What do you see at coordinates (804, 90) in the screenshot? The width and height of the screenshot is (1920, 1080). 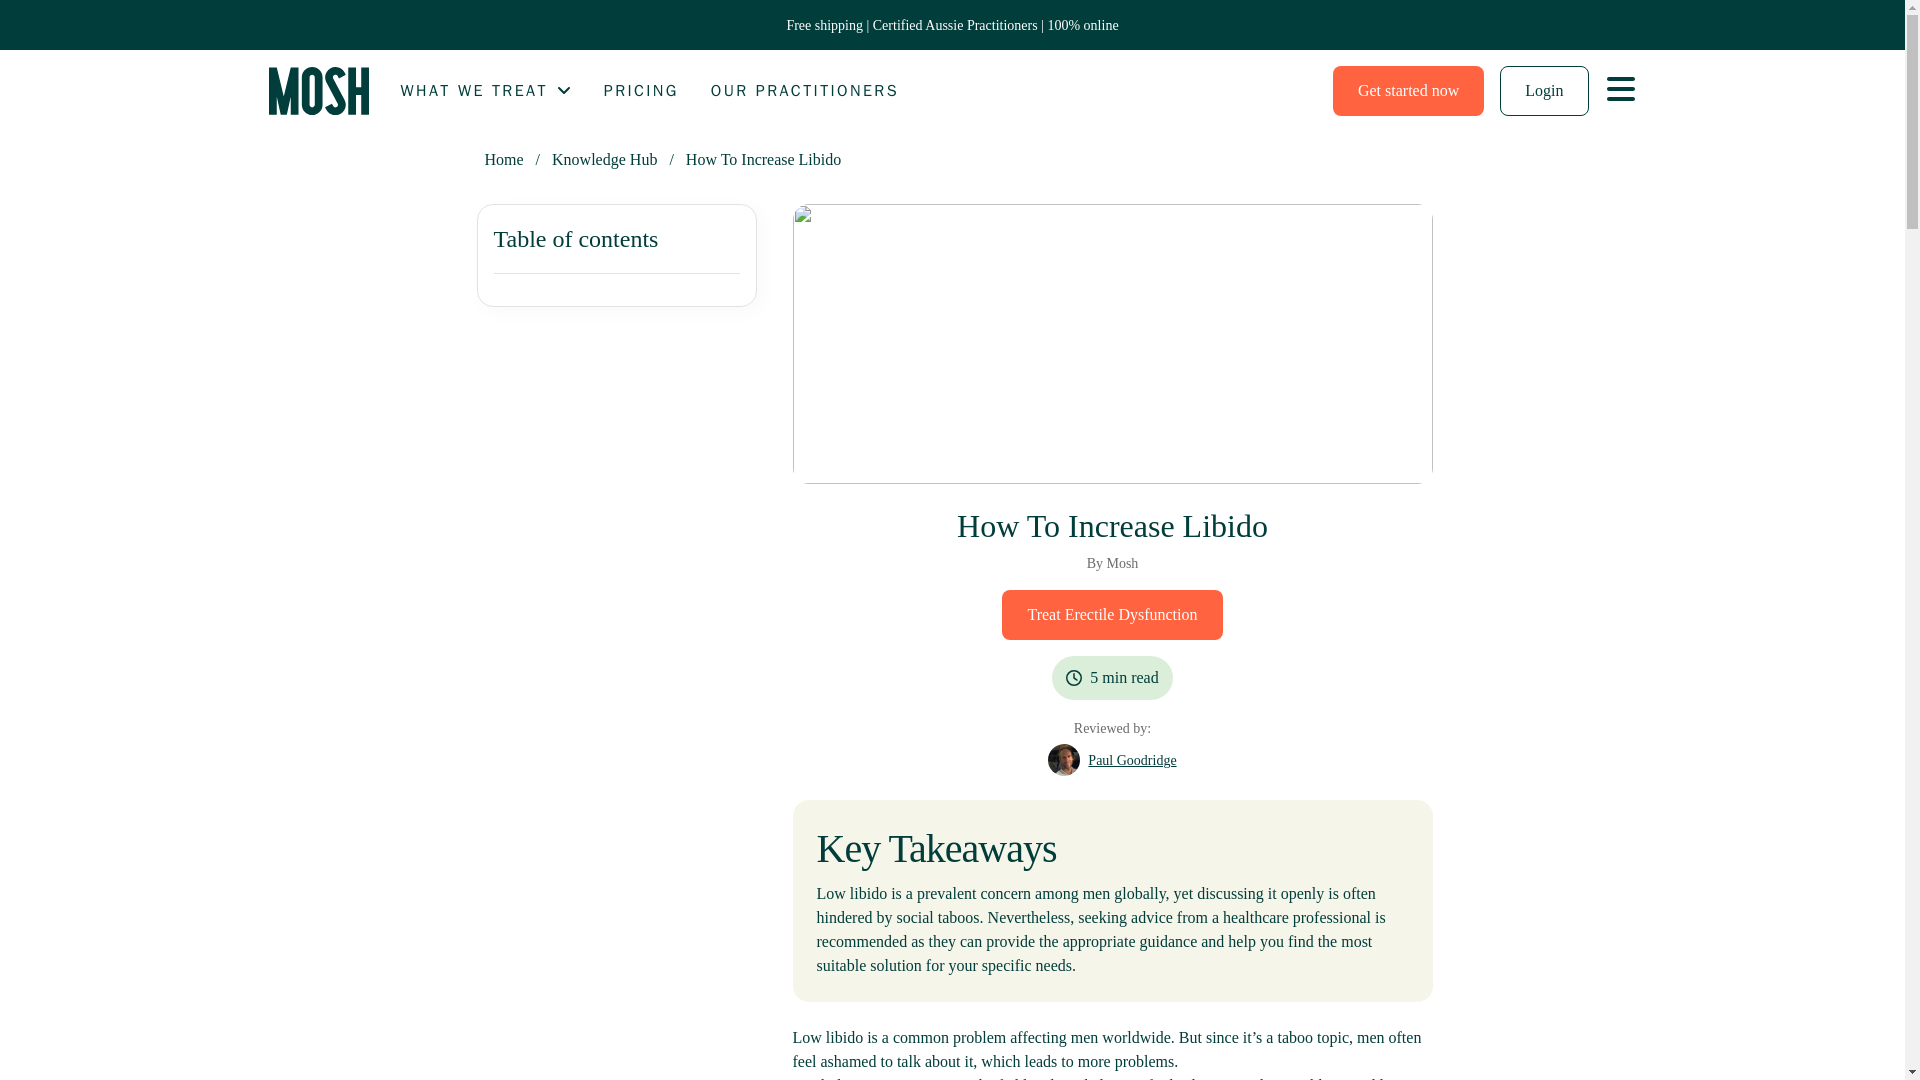 I see `Our practitioners` at bounding box center [804, 90].